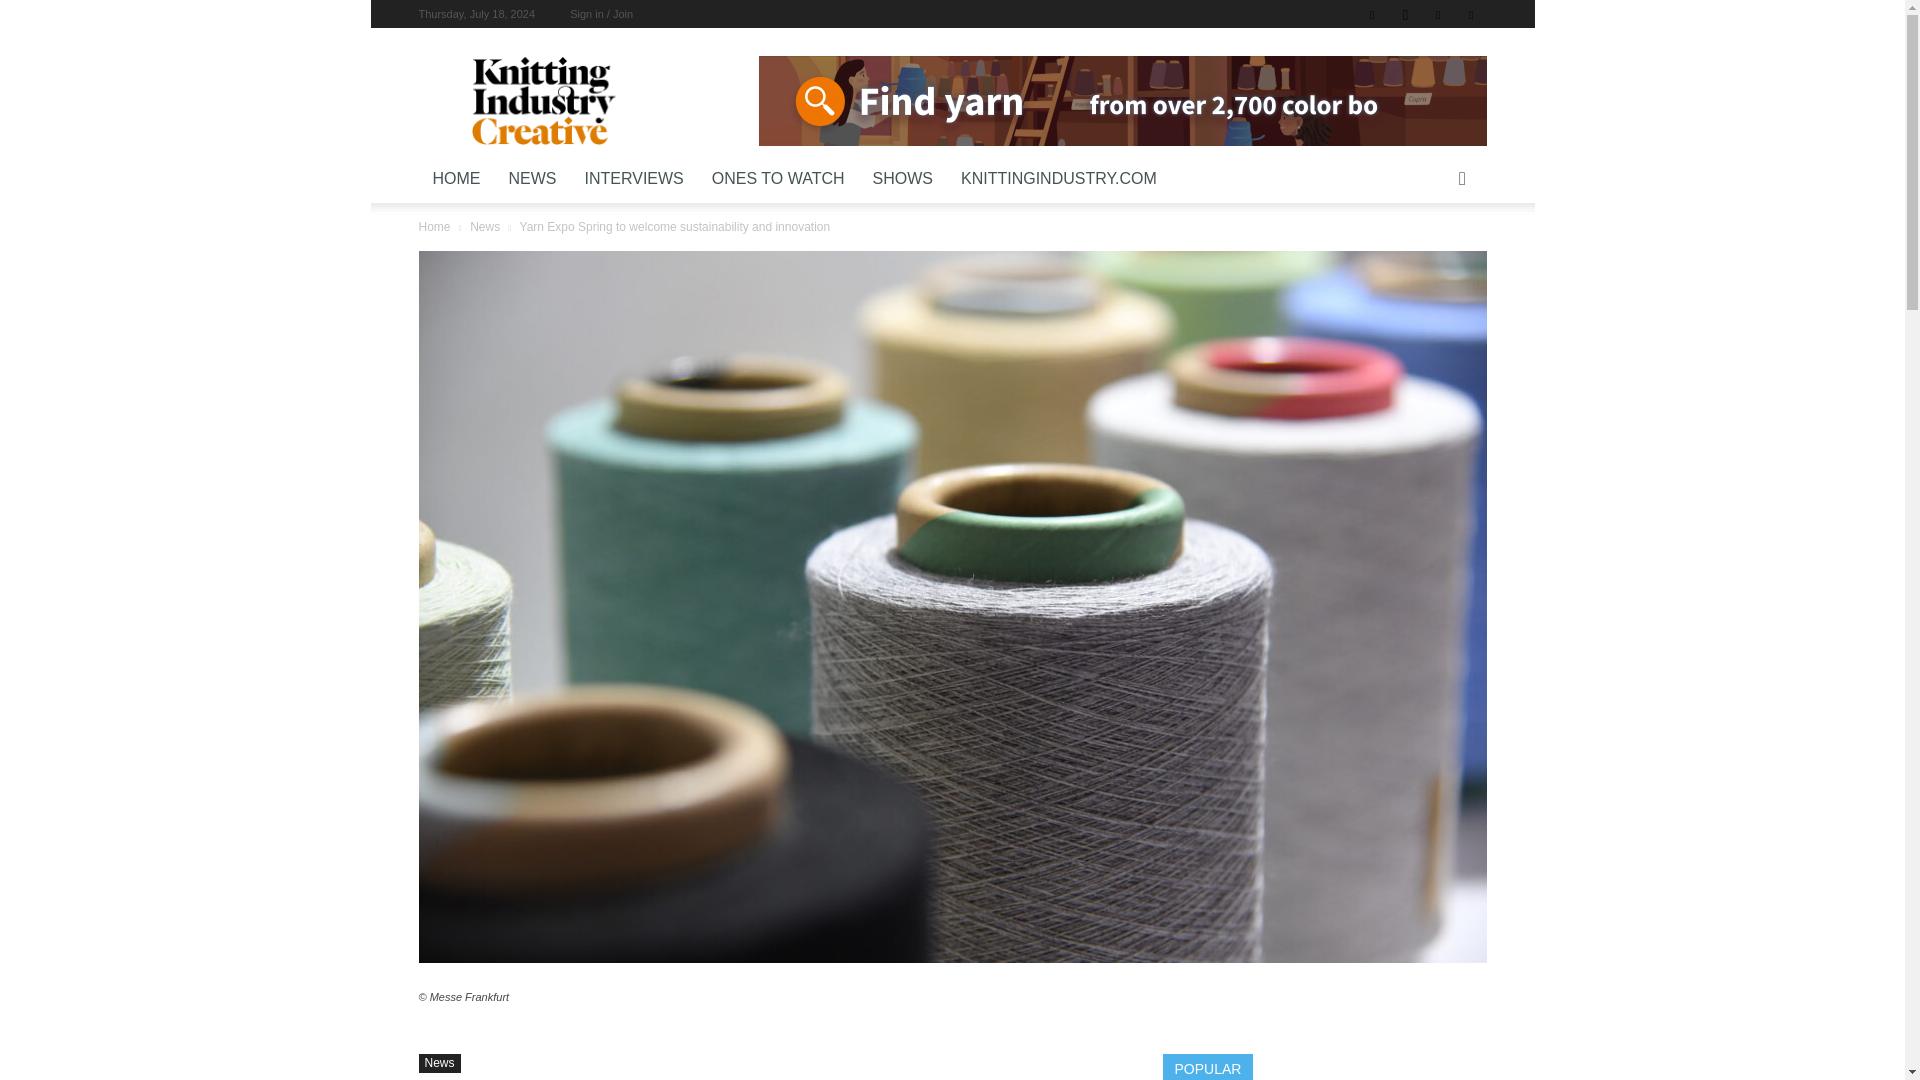 The width and height of the screenshot is (1920, 1080). I want to click on INTERVIEWS, so click(633, 179).